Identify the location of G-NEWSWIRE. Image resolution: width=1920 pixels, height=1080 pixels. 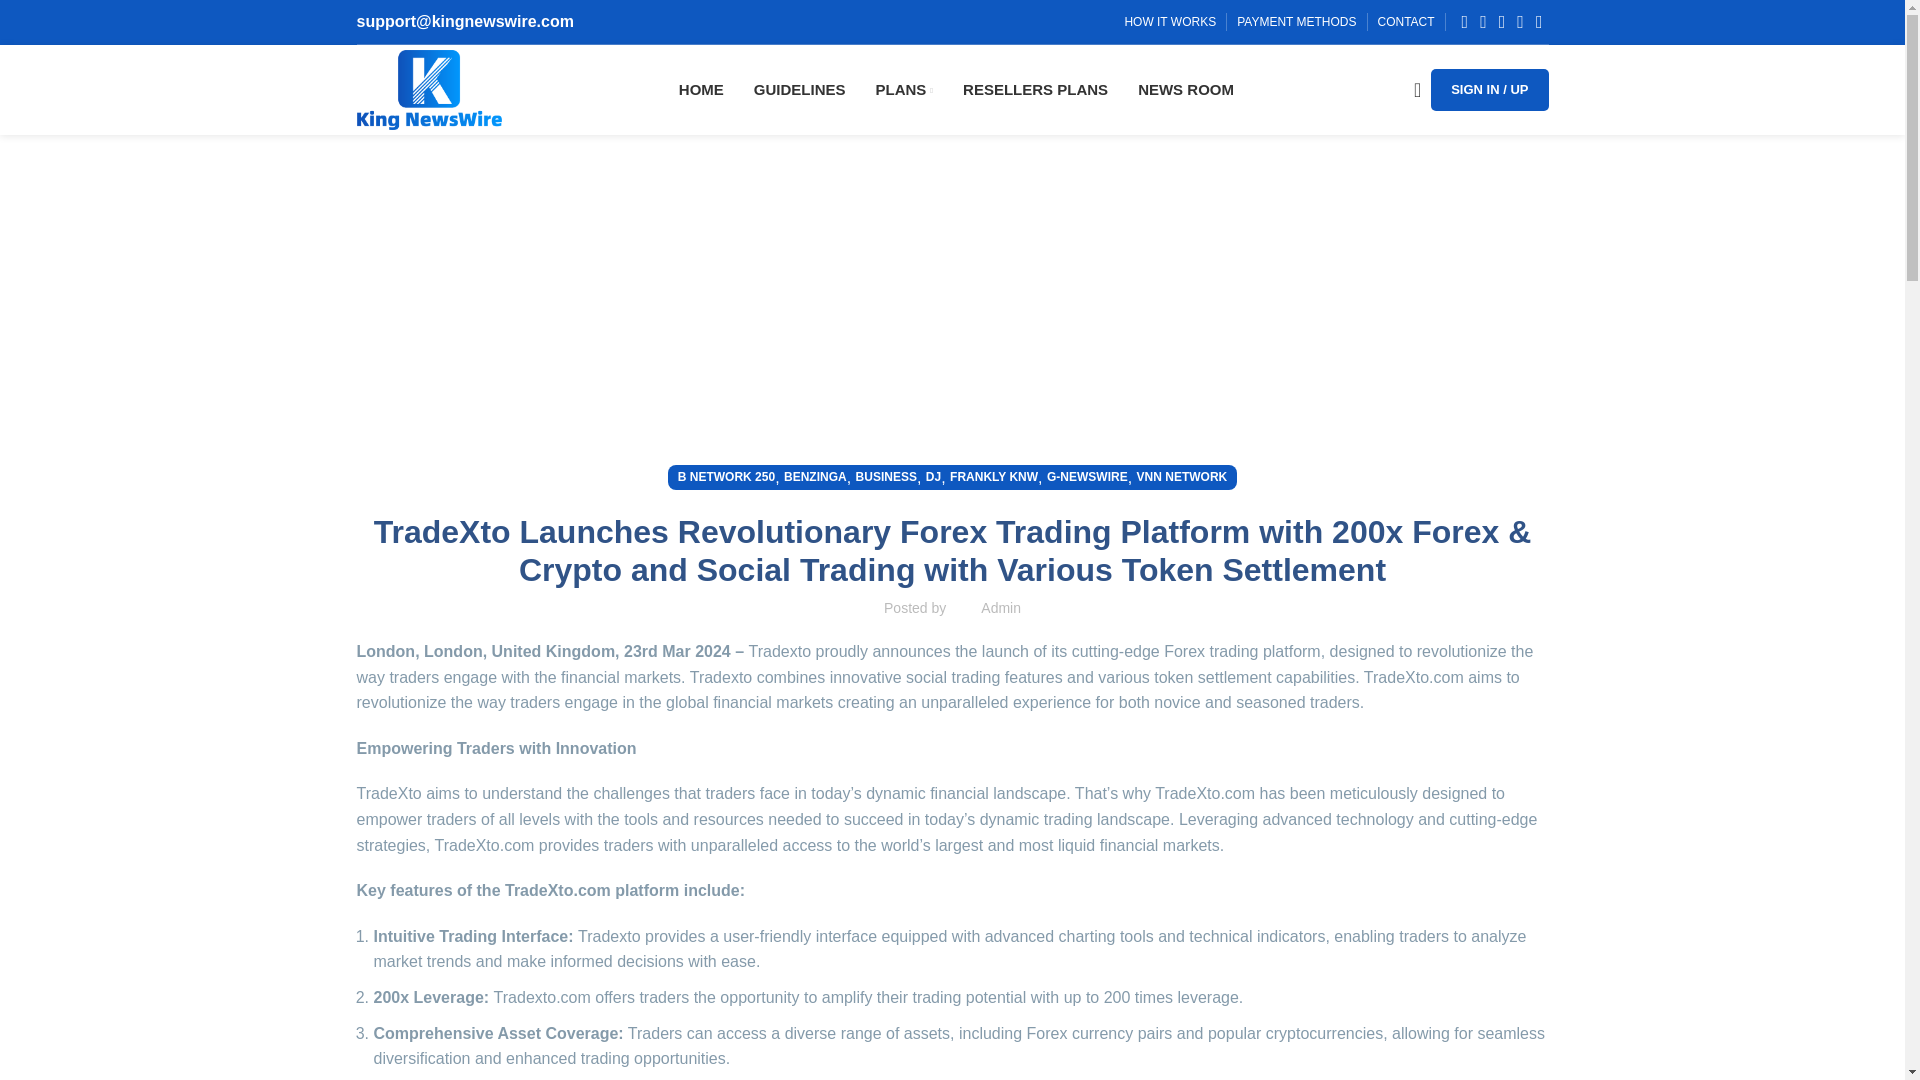
(1087, 478).